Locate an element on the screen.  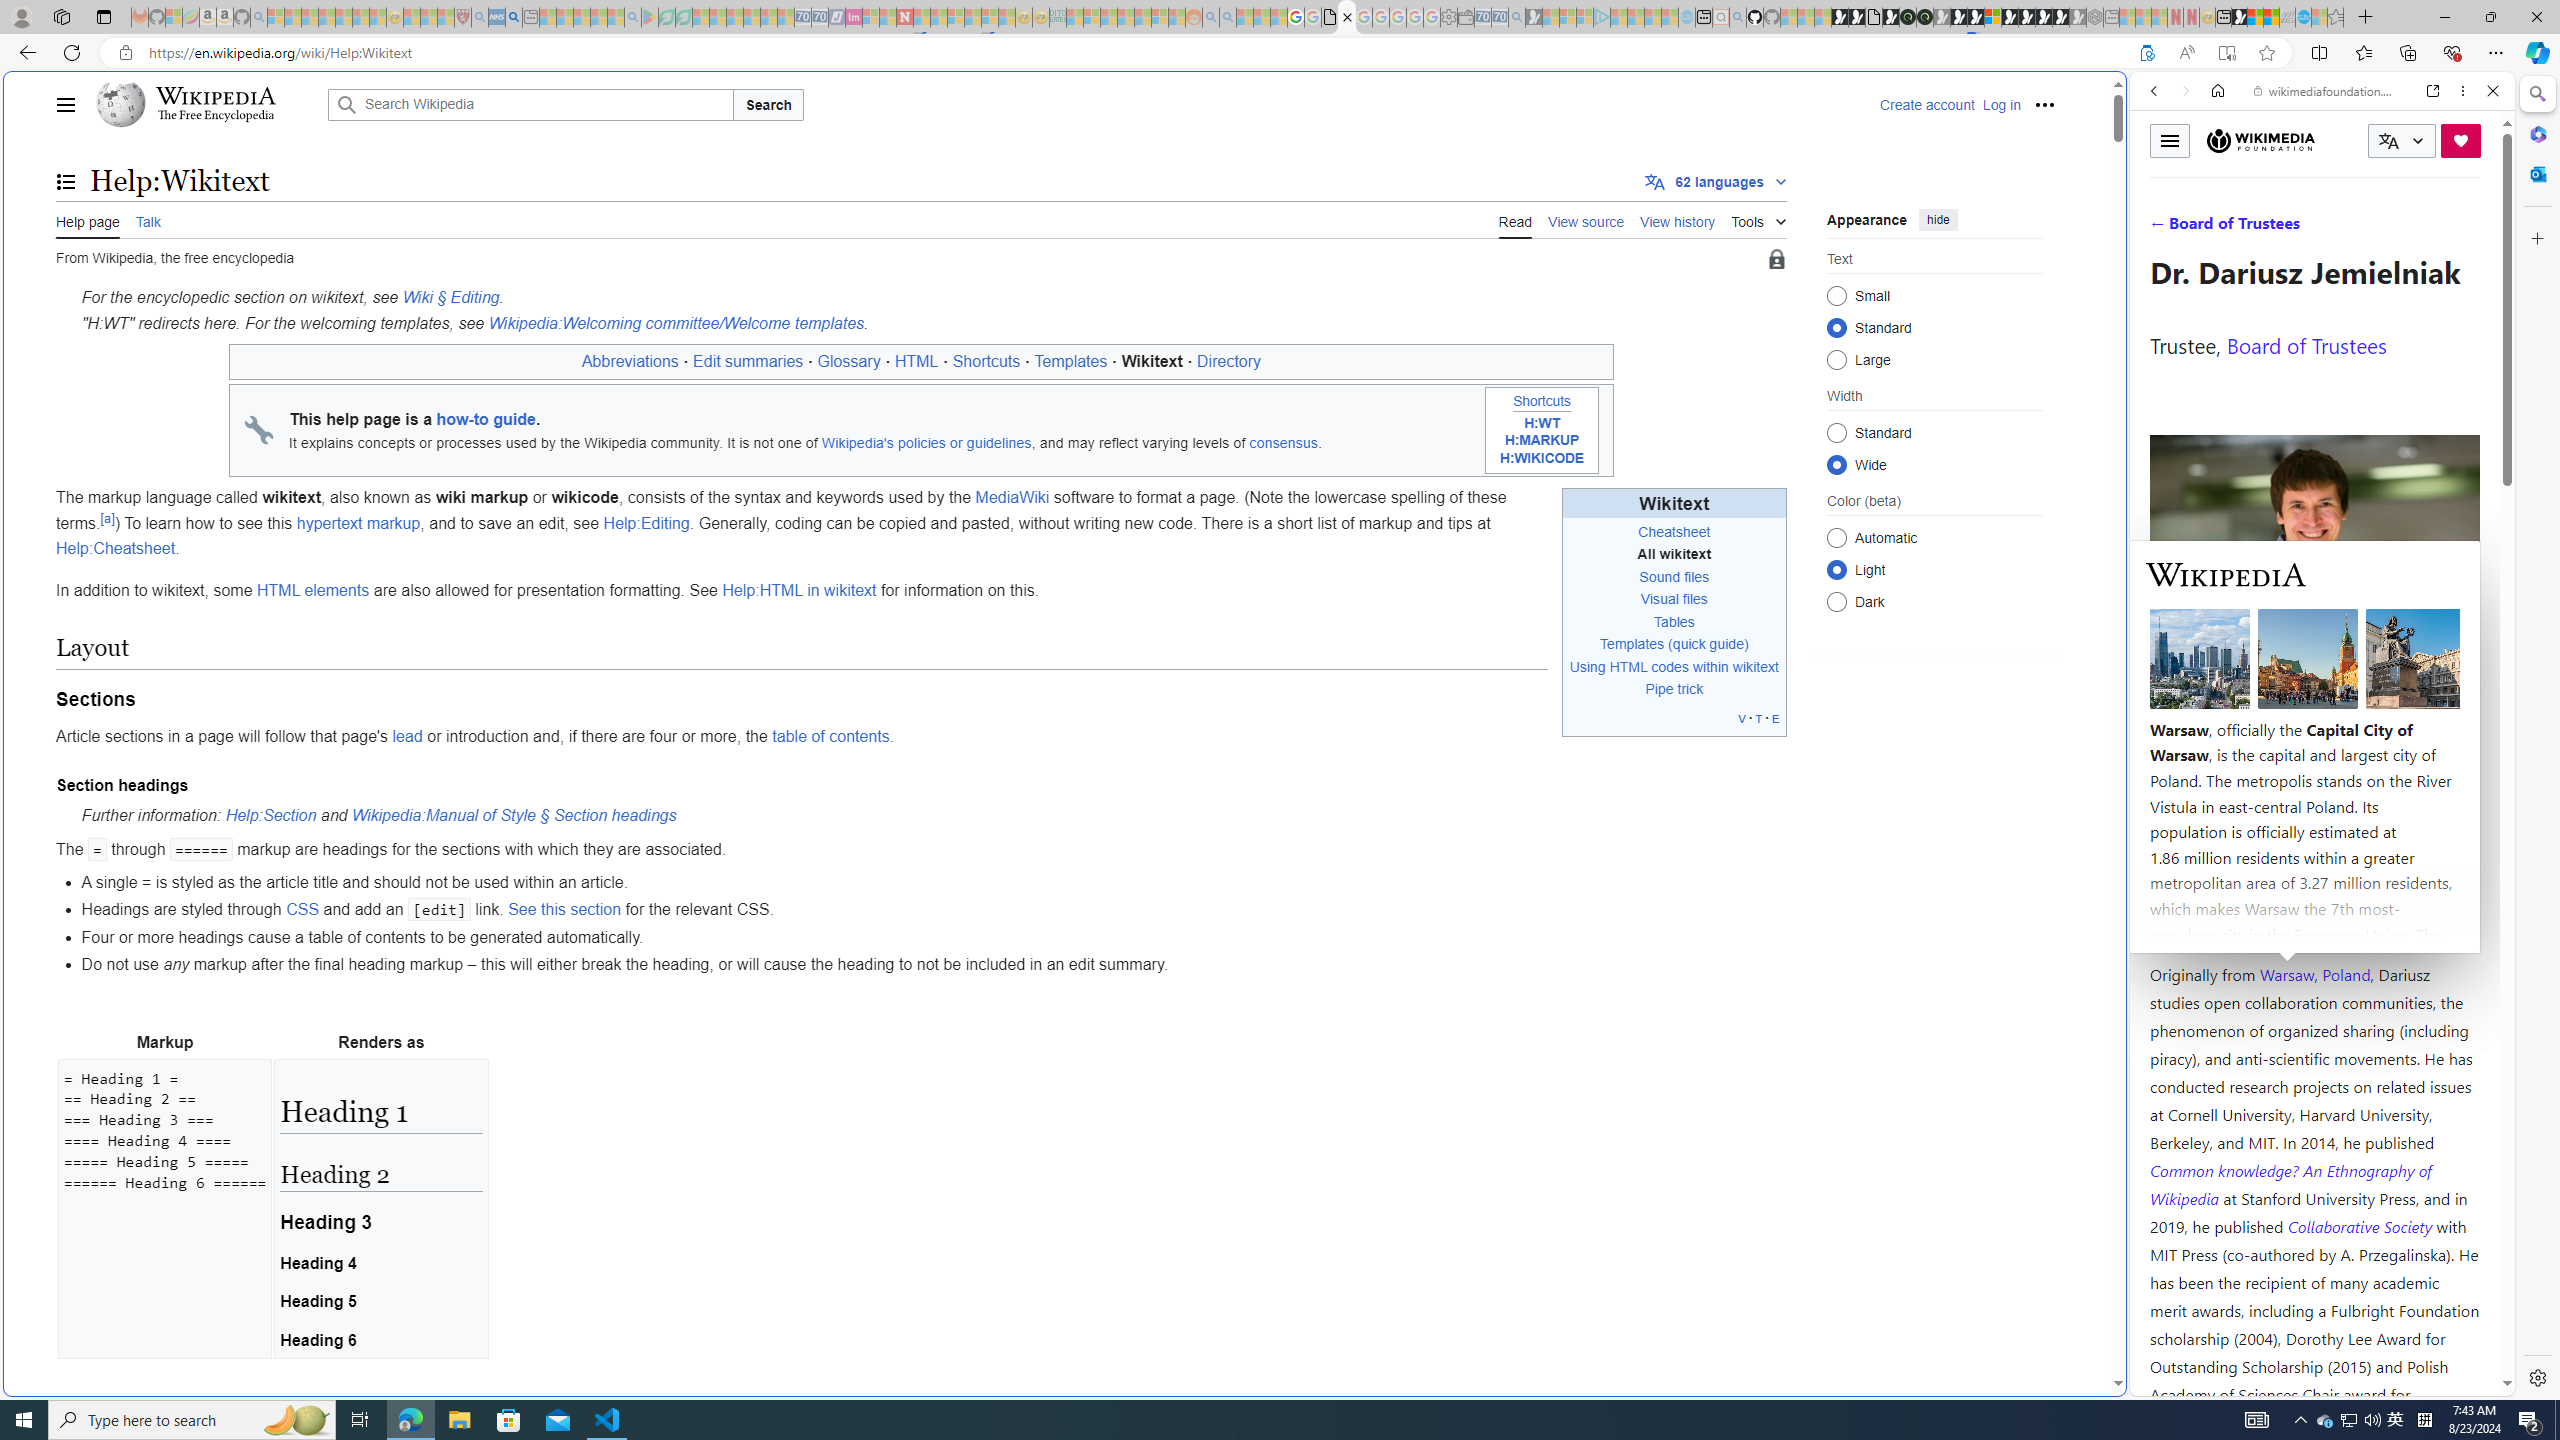
Log in is located at coordinates (2000, 104).